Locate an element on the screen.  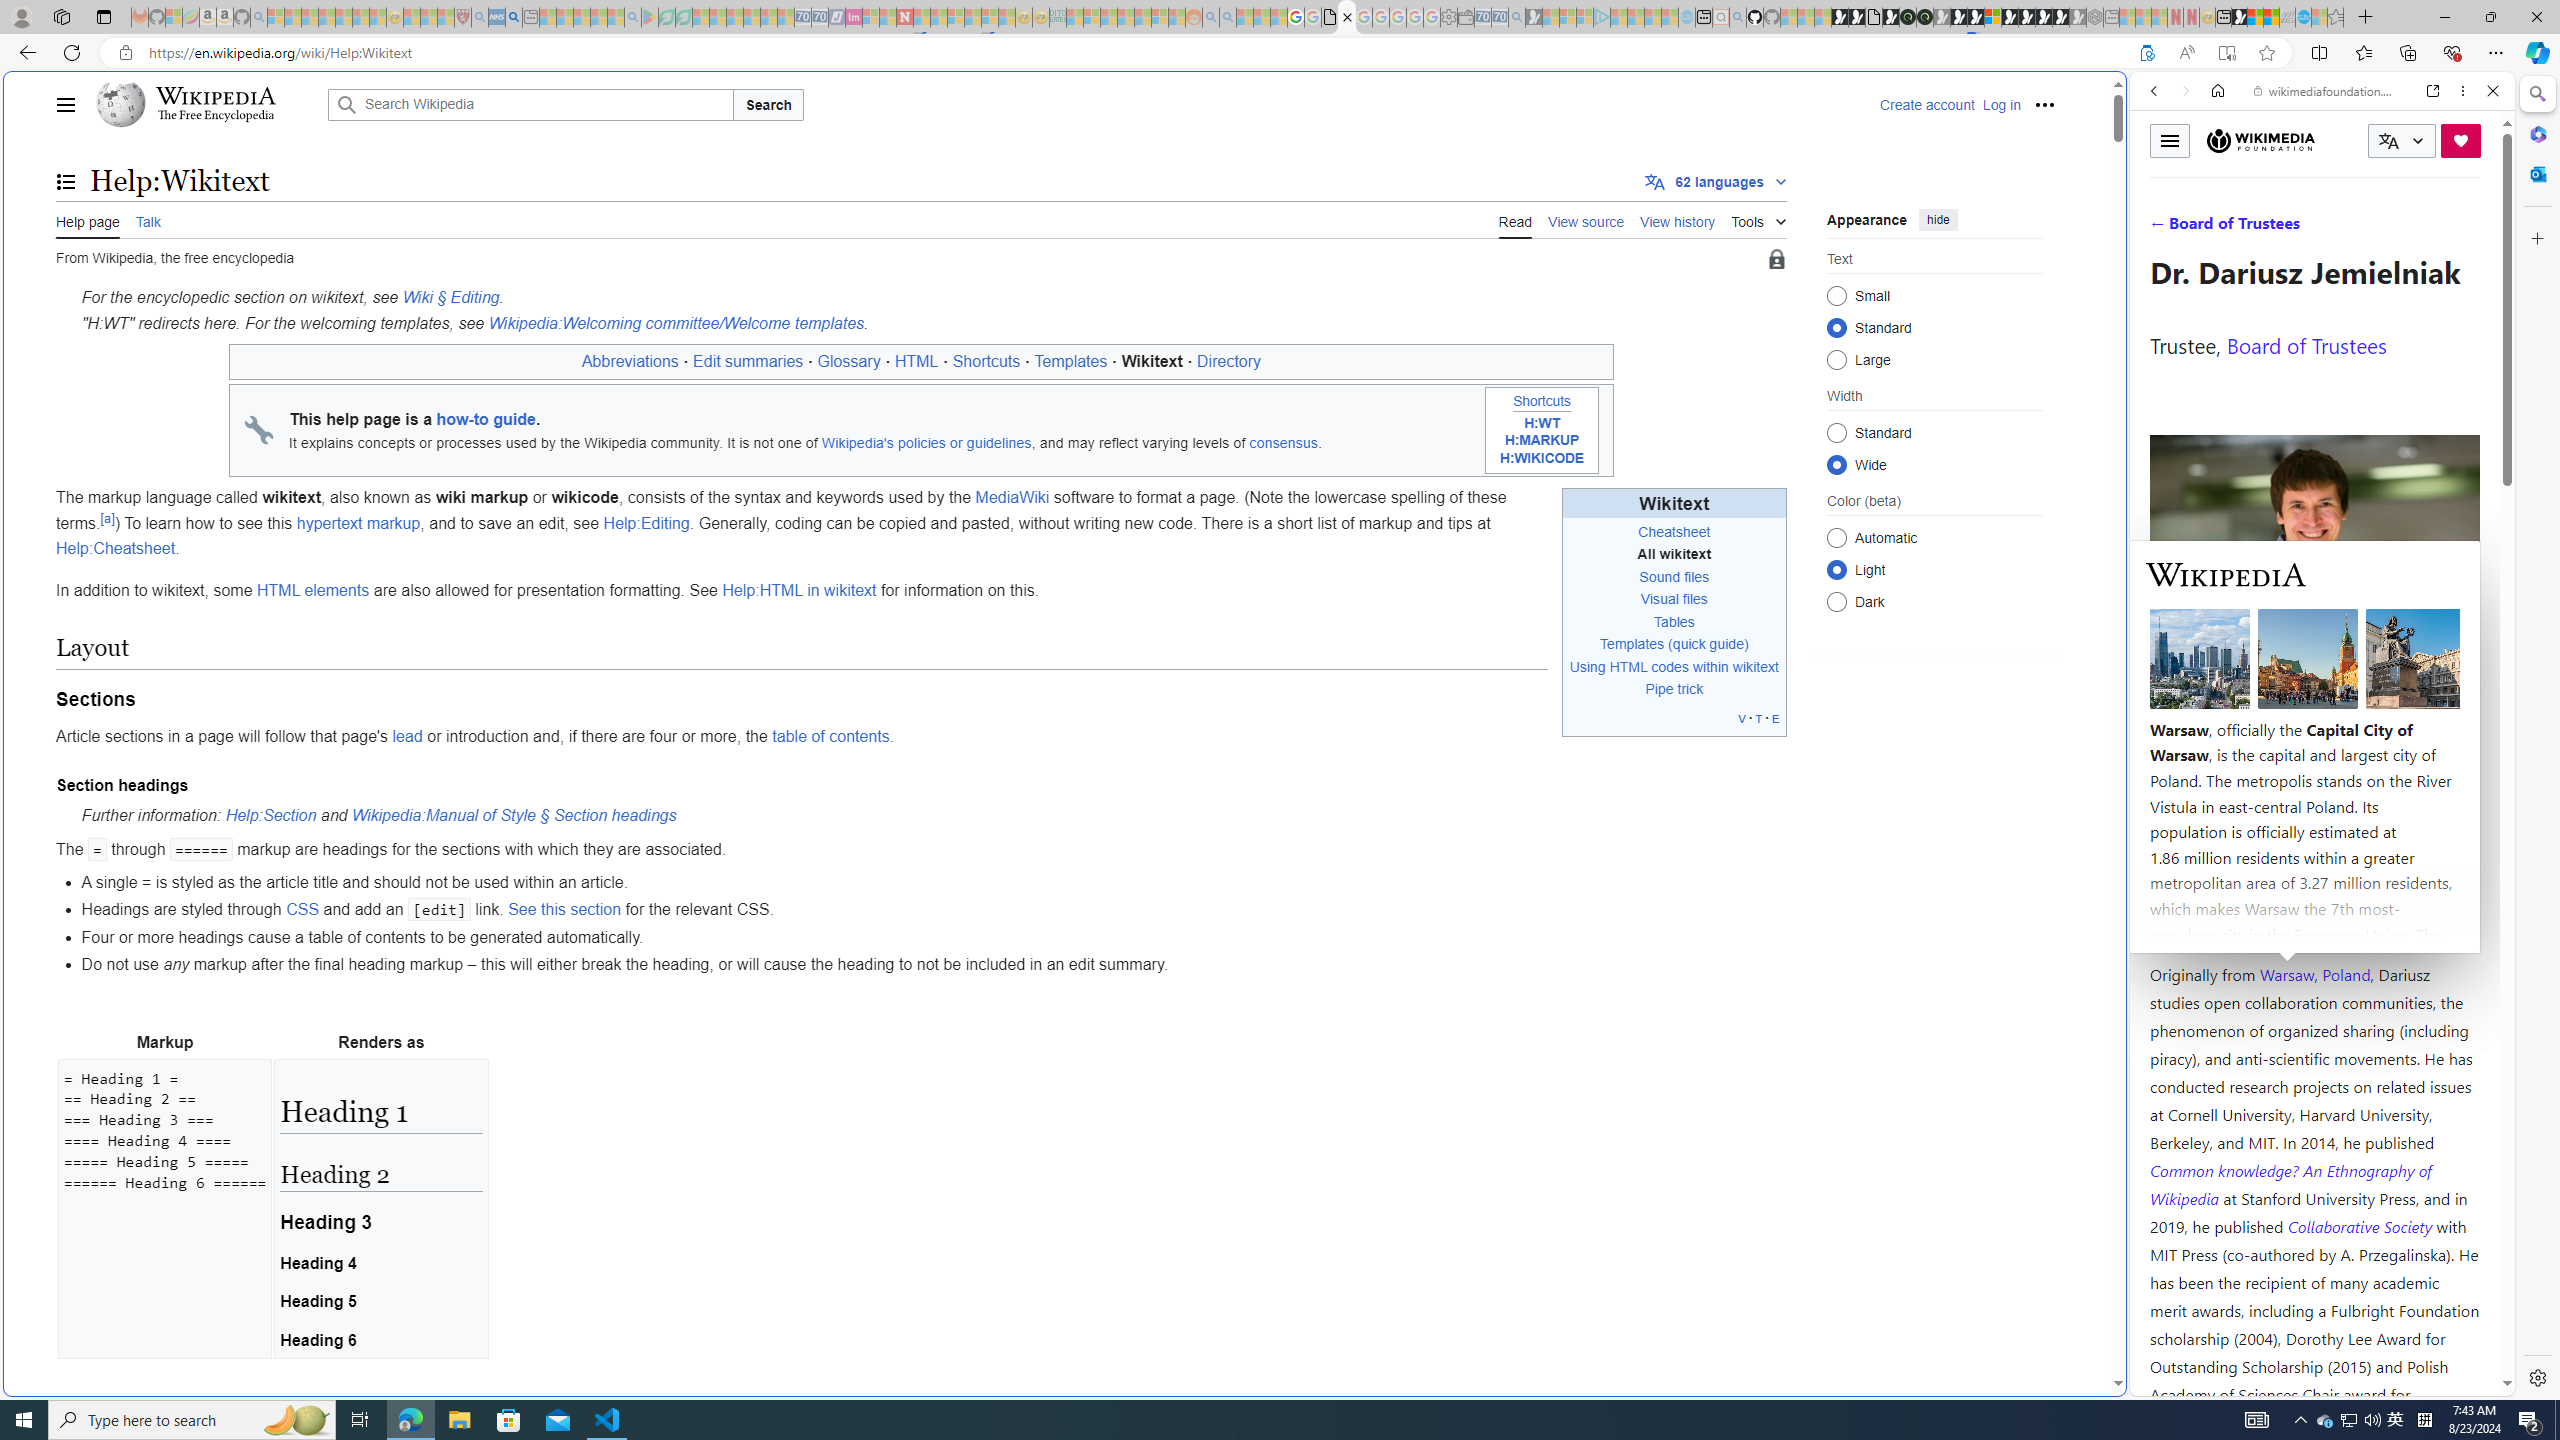
Log in is located at coordinates (2000, 104).